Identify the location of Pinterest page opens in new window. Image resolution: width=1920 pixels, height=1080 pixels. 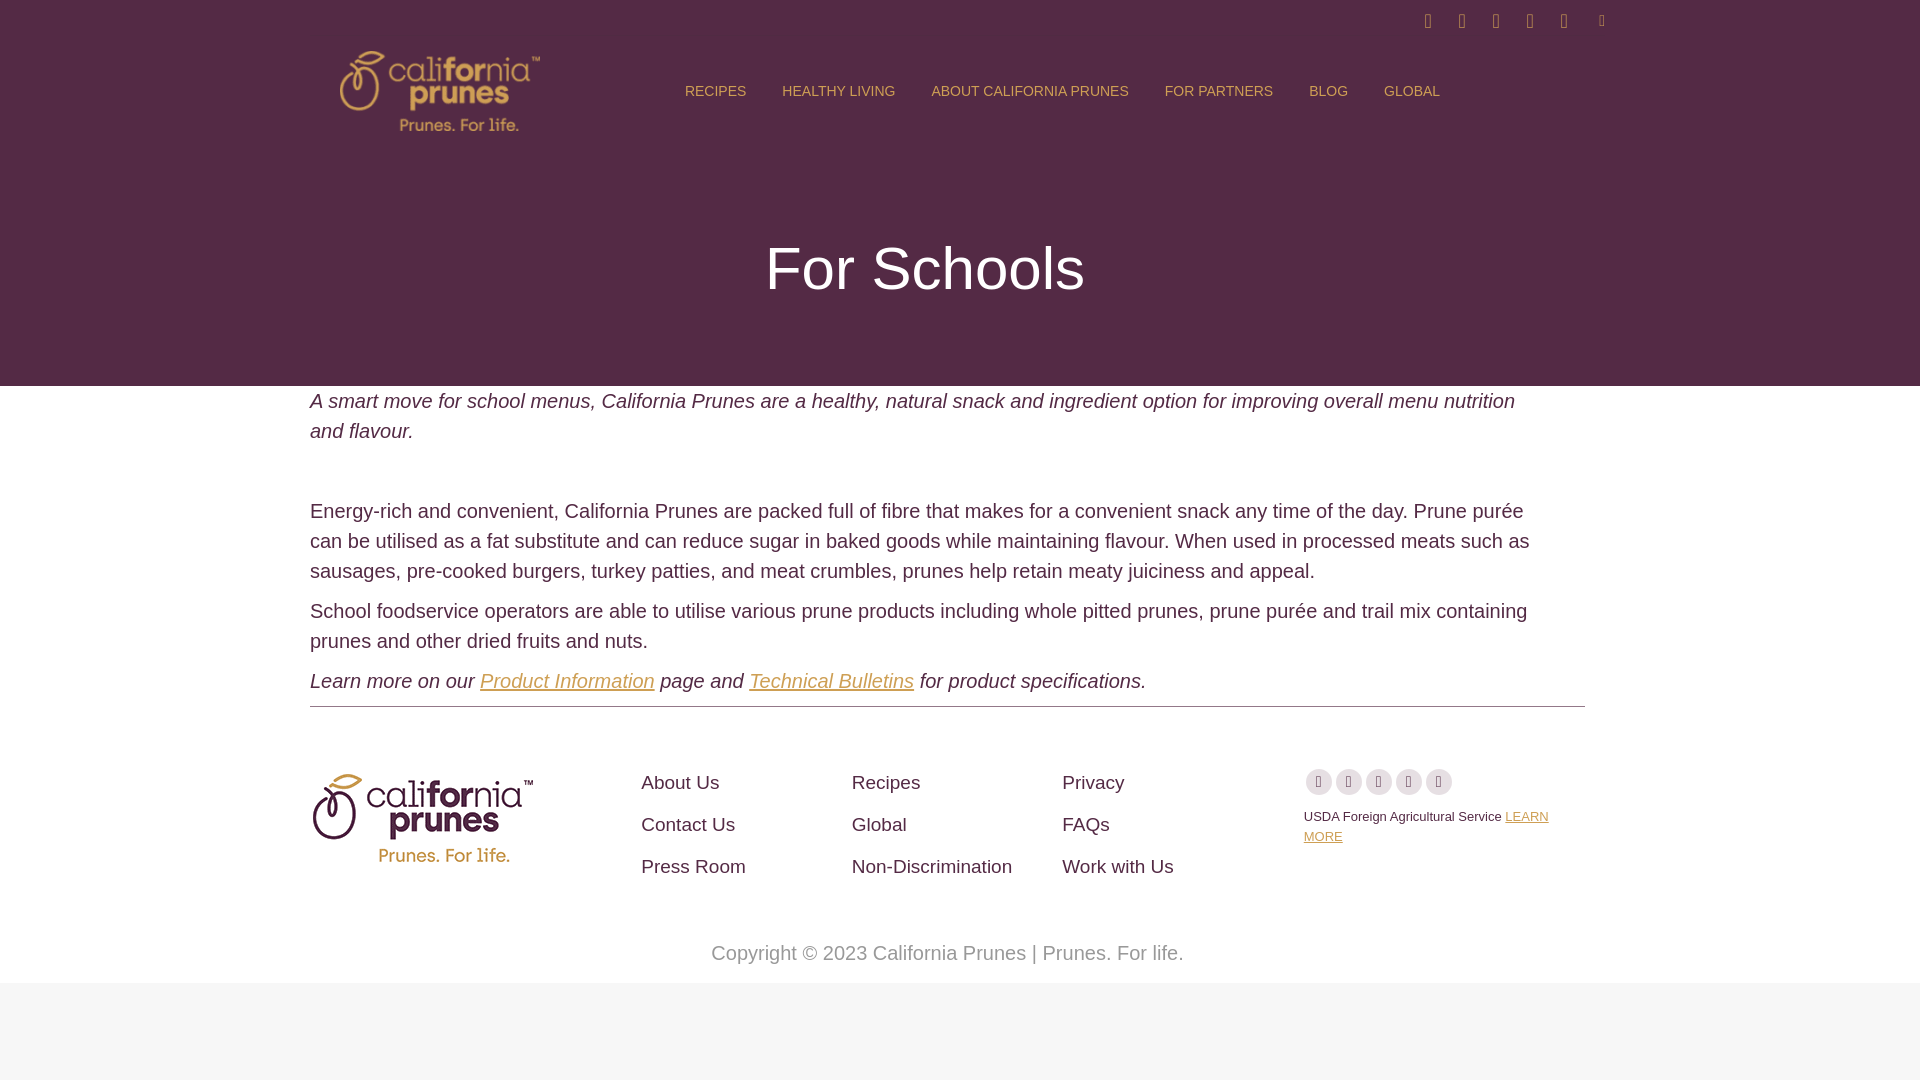
(1496, 20).